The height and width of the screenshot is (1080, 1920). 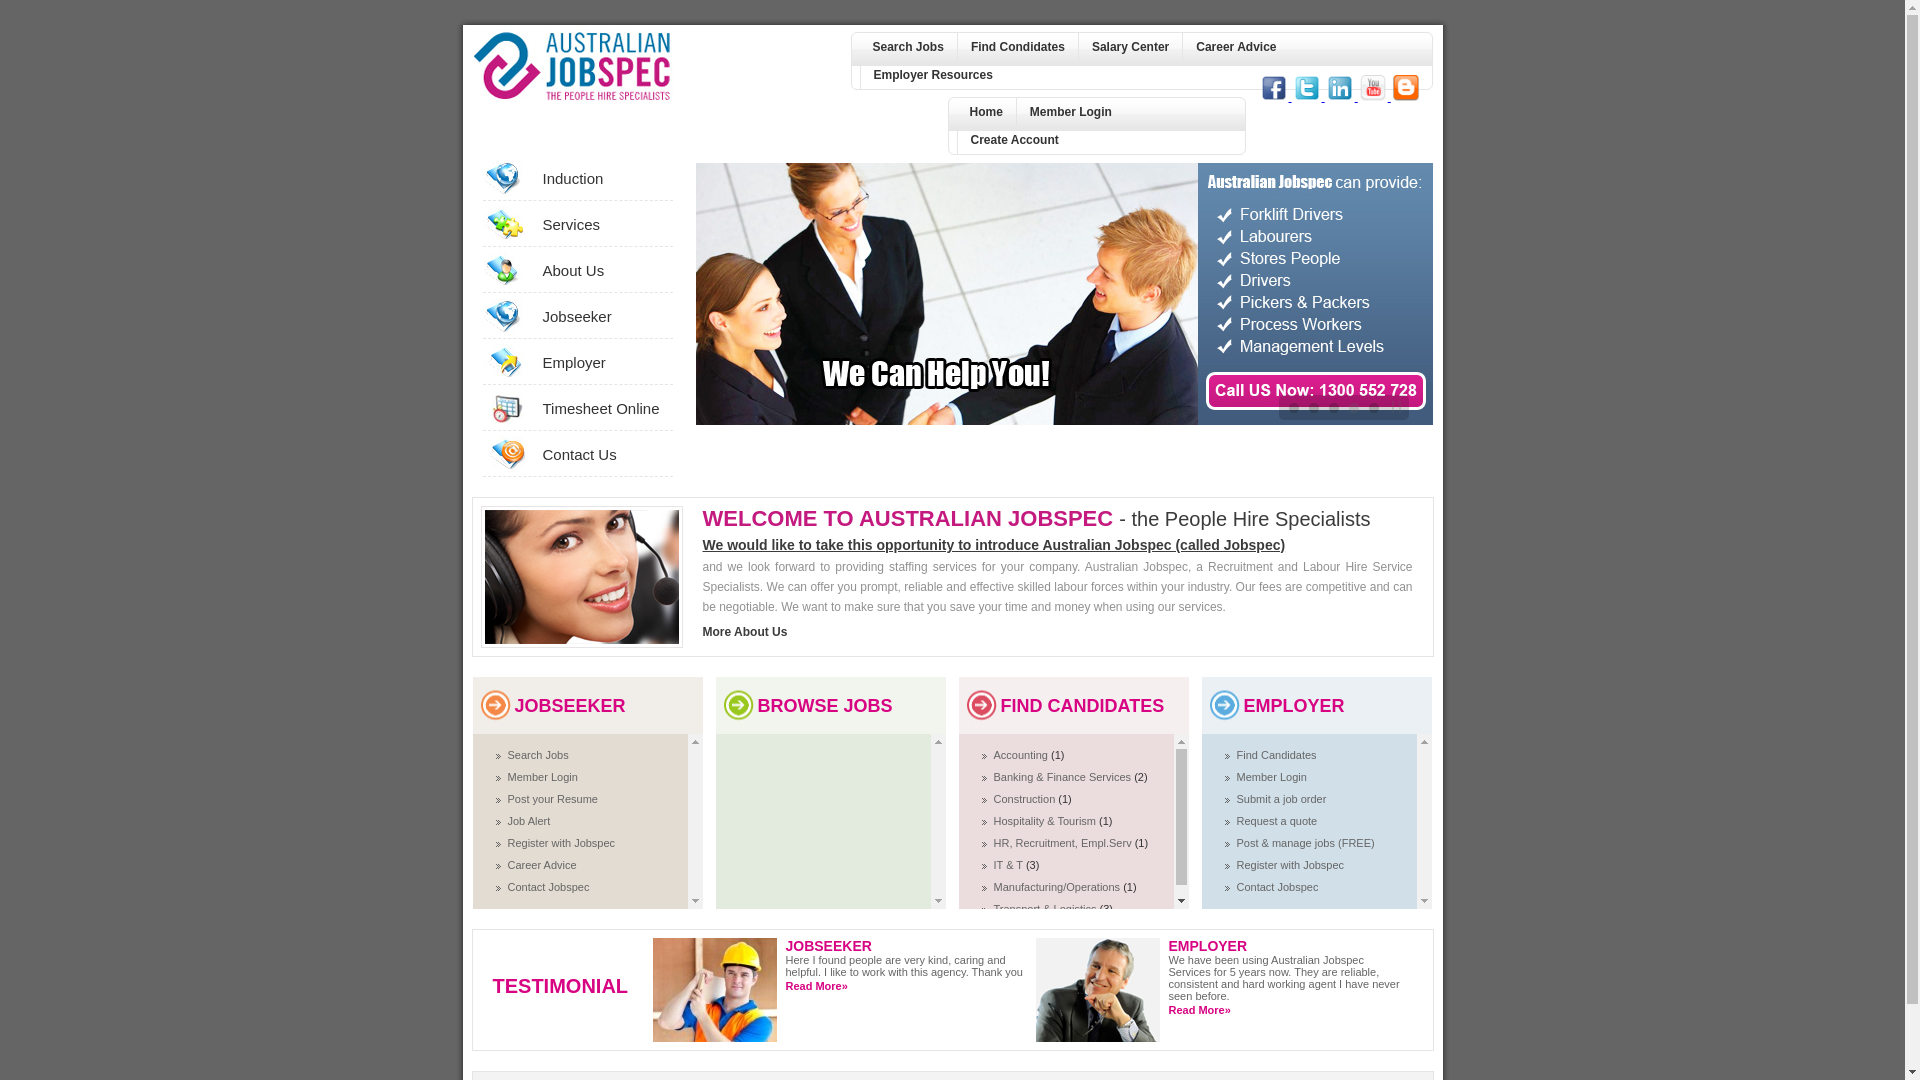 What do you see at coordinates (542, 865) in the screenshot?
I see `Career Advice` at bounding box center [542, 865].